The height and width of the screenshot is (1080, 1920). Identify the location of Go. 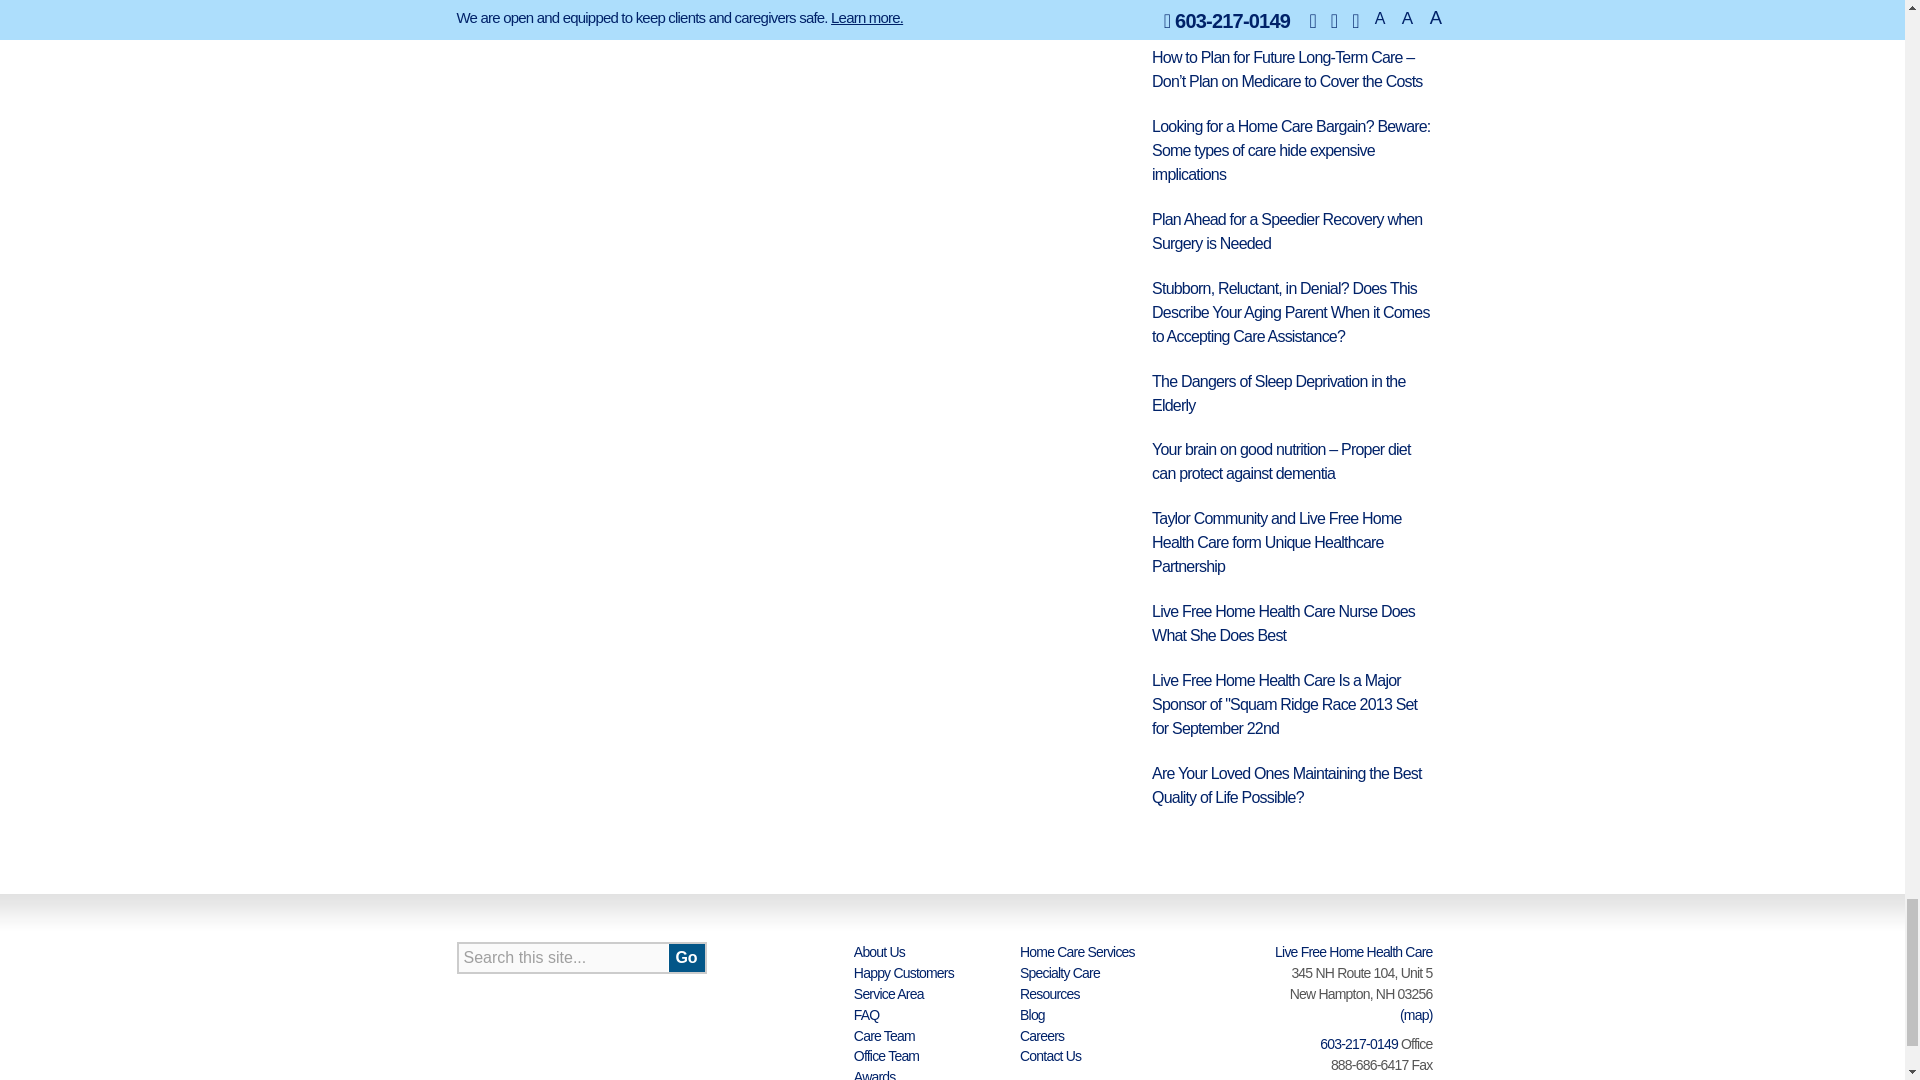
(686, 958).